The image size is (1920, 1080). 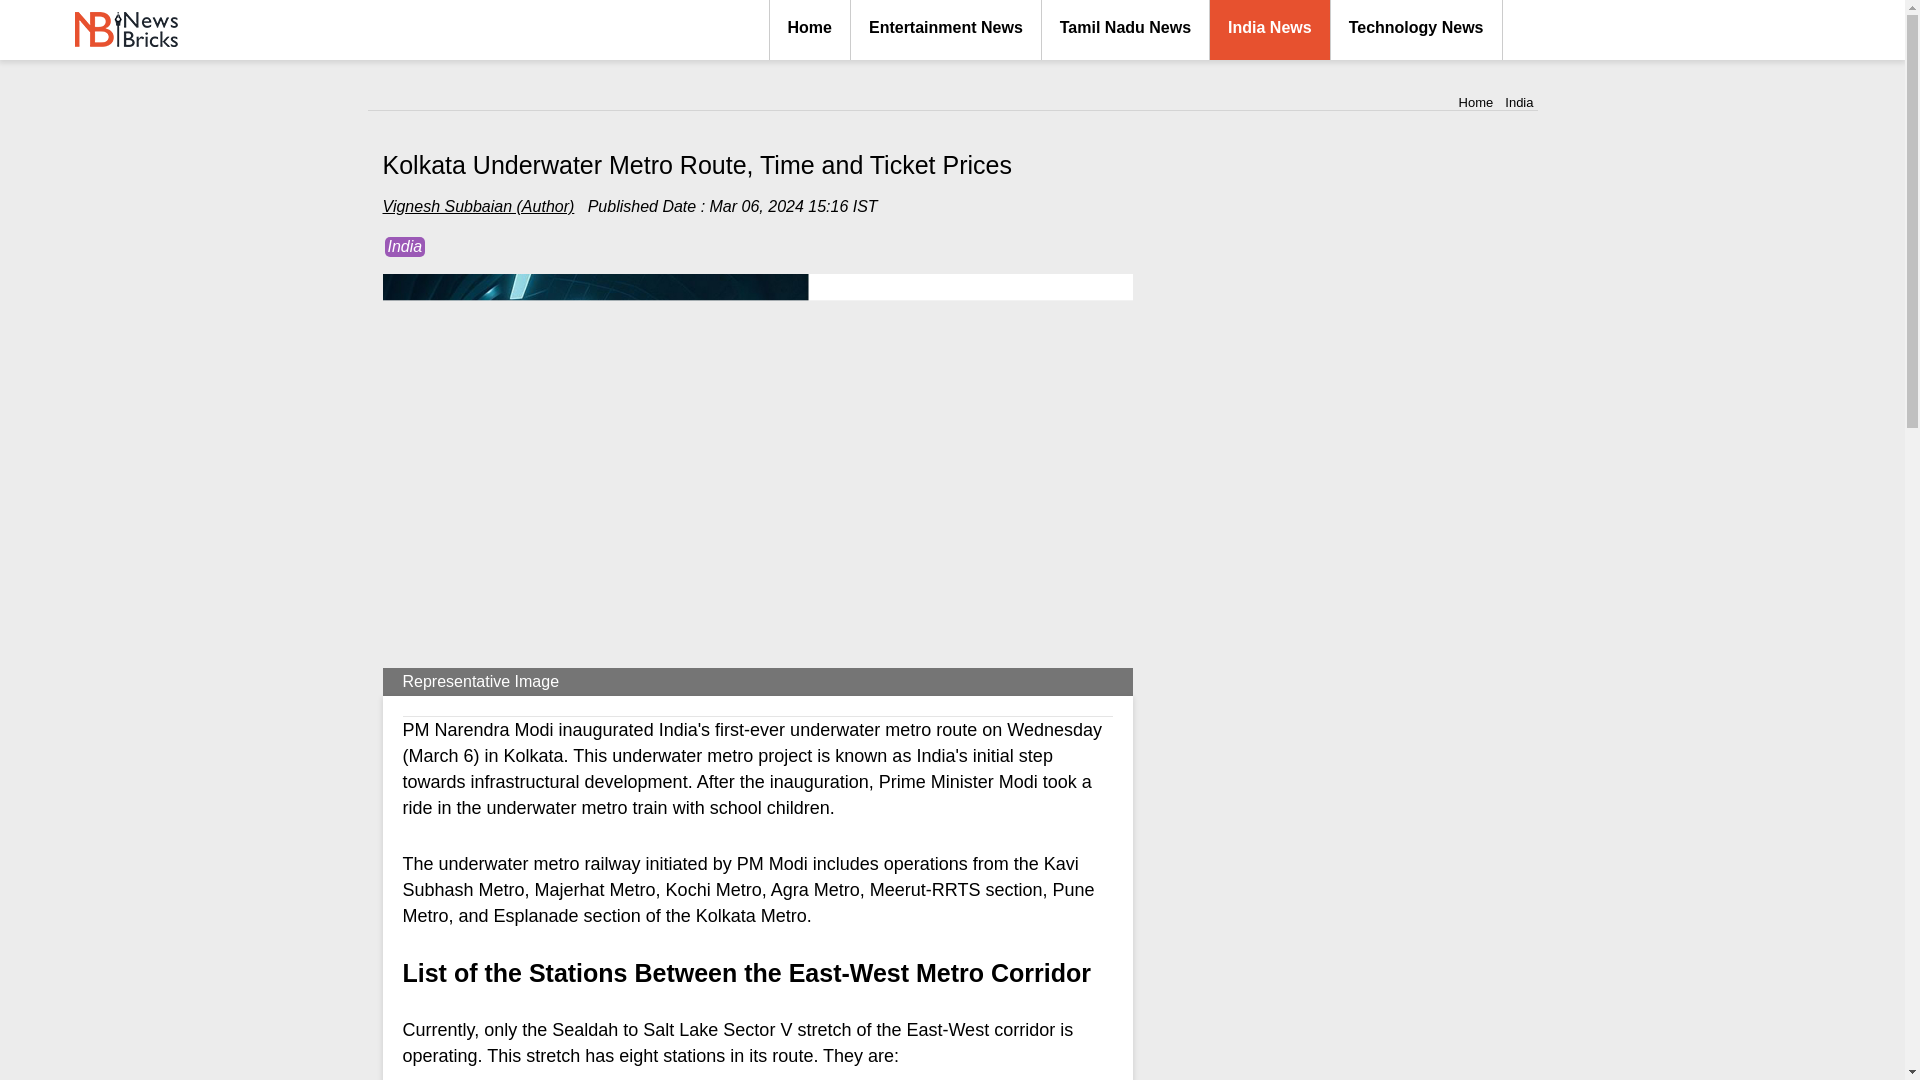 What do you see at coordinates (1518, 102) in the screenshot?
I see `India` at bounding box center [1518, 102].